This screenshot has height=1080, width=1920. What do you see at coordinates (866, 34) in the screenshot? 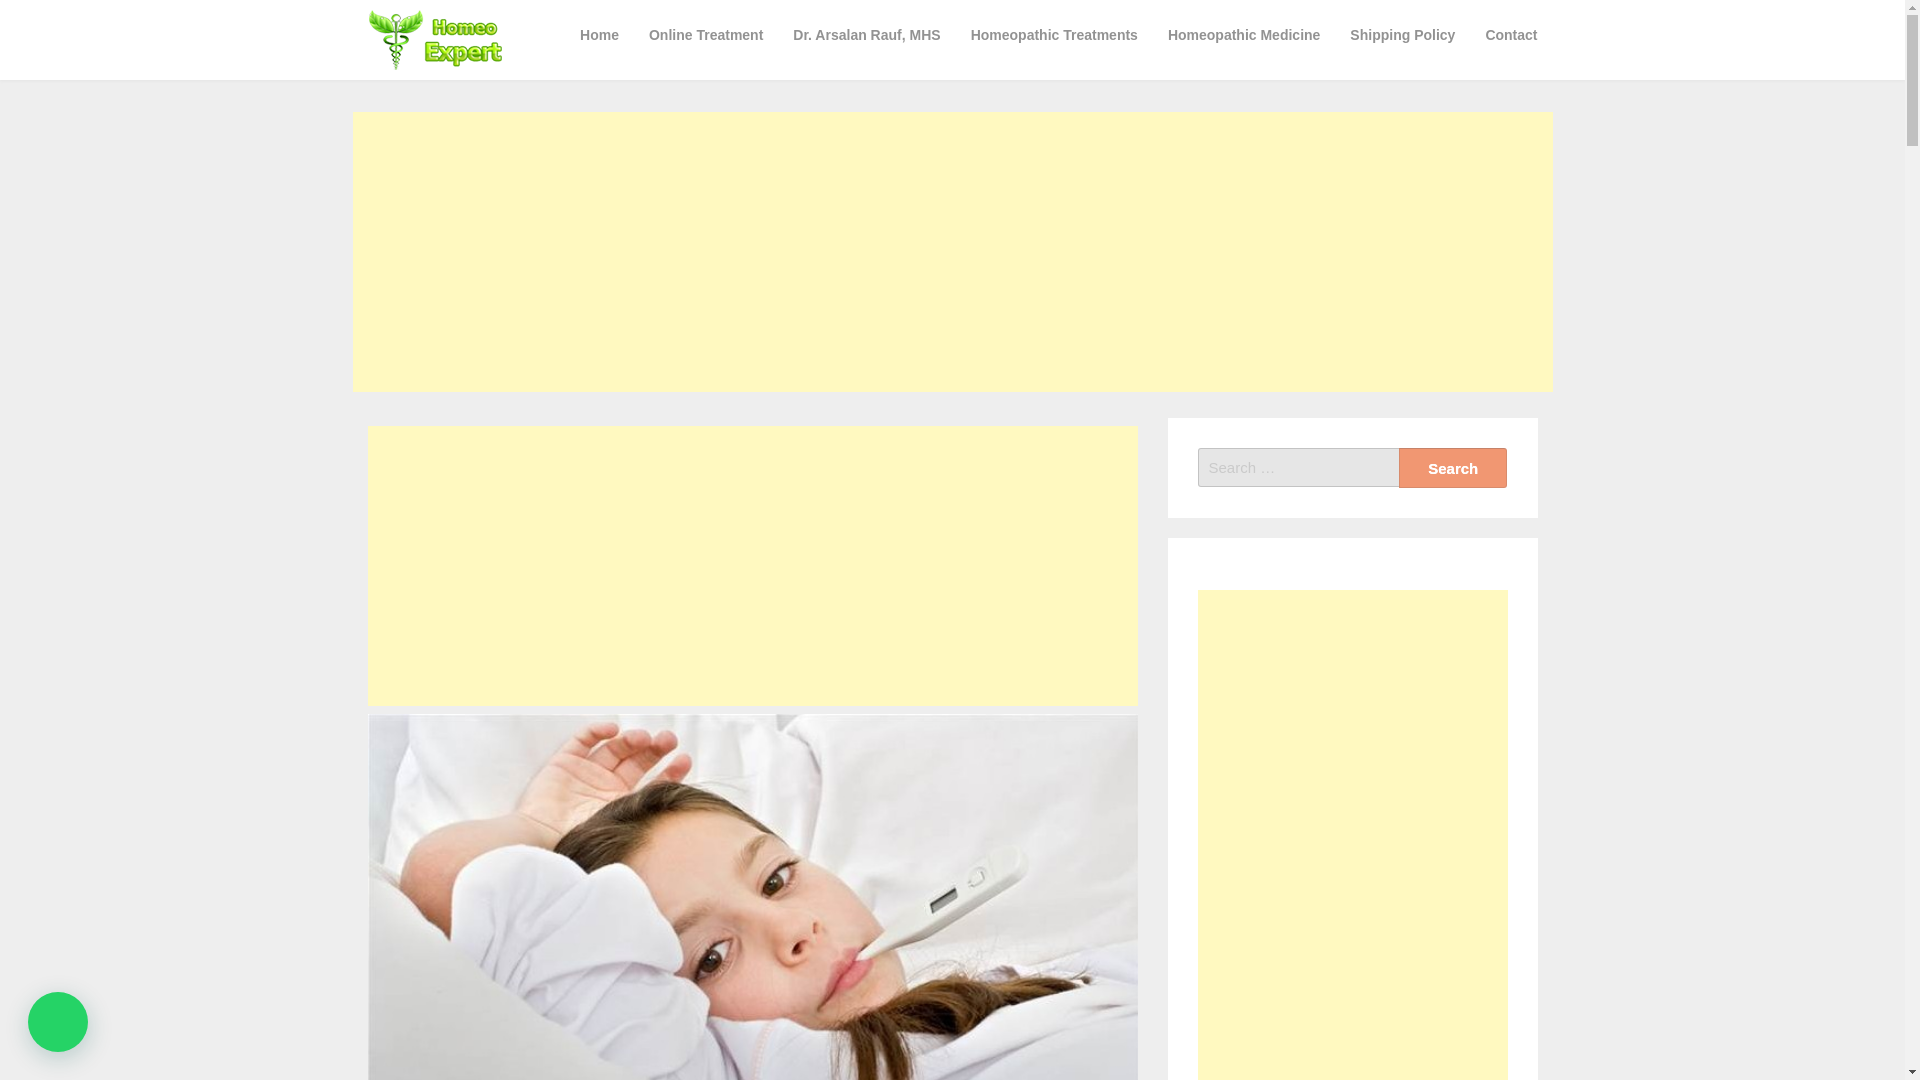
I see `Dr. Arsalan Rauf, MHS` at bounding box center [866, 34].